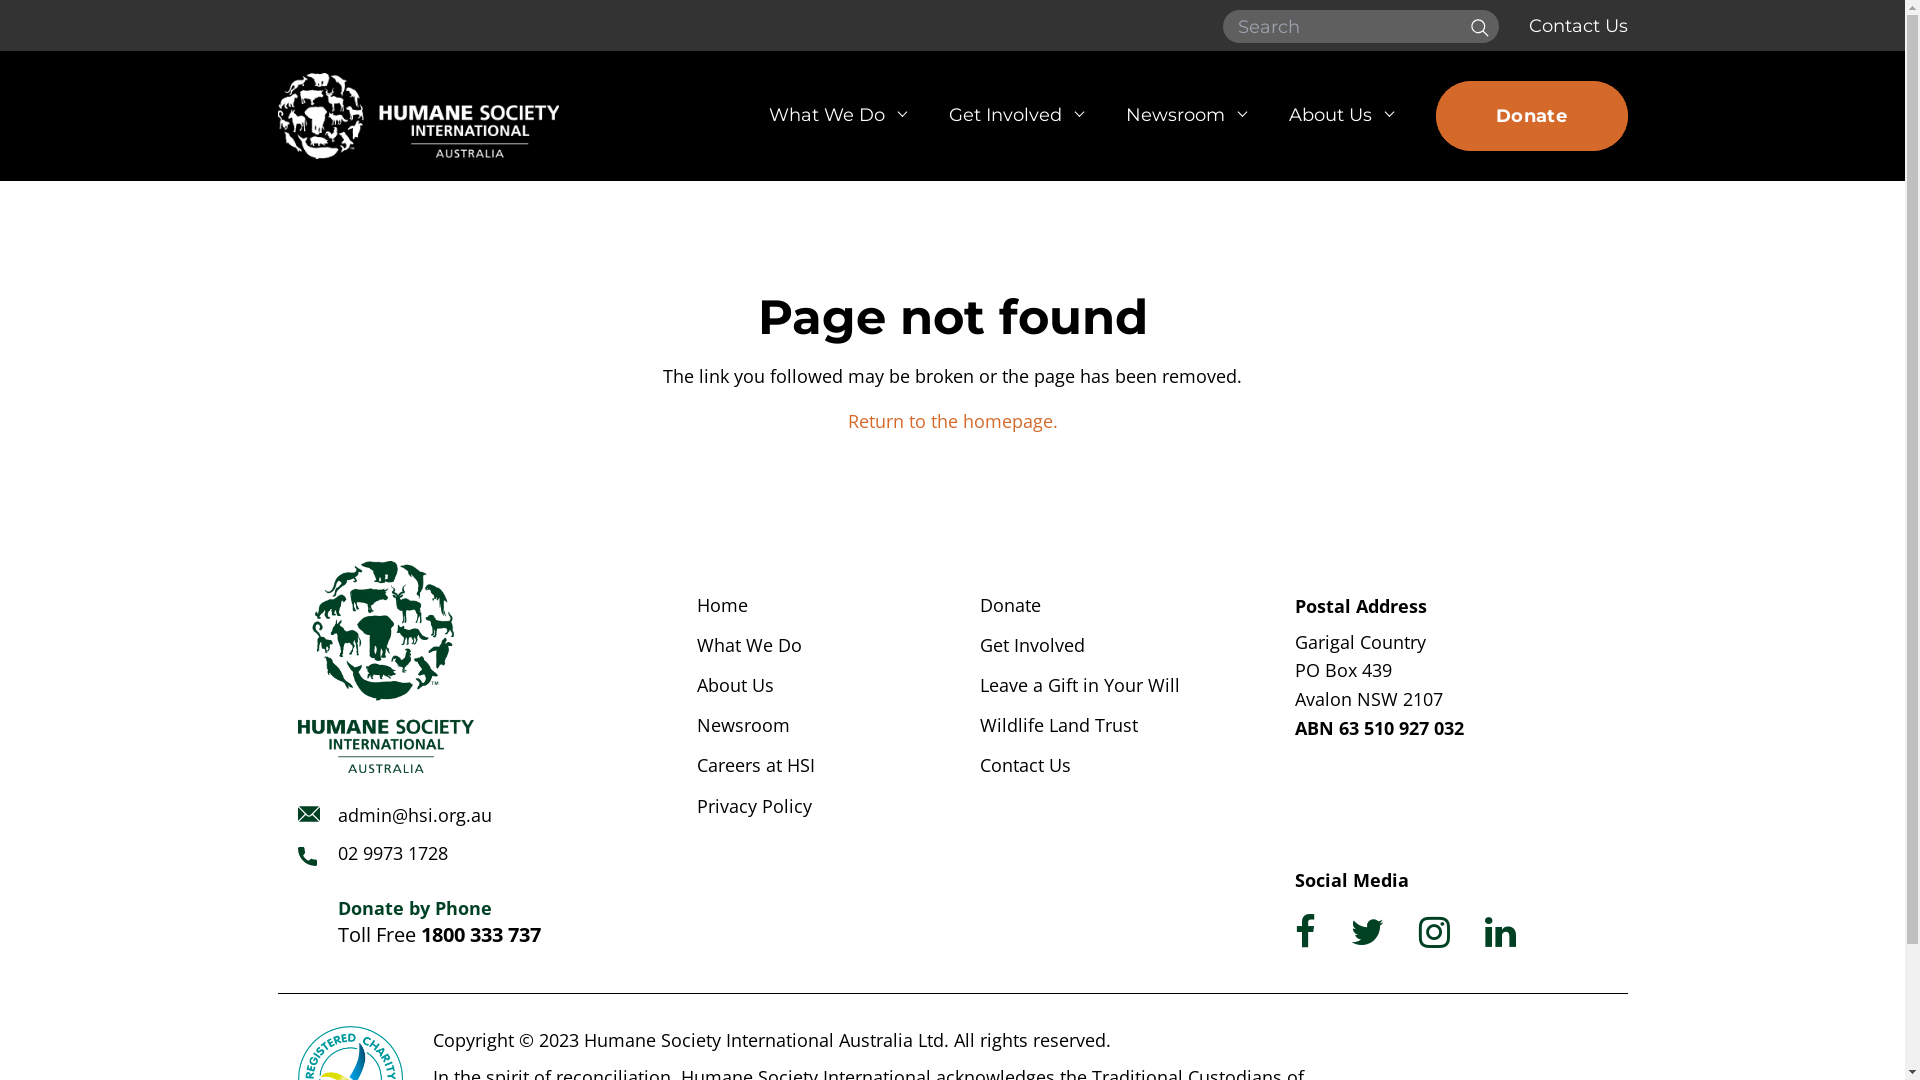 This screenshot has width=1920, height=1080. Describe the element at coordinates (1010, 605) in the screenshot. I see `Donate` at that location.